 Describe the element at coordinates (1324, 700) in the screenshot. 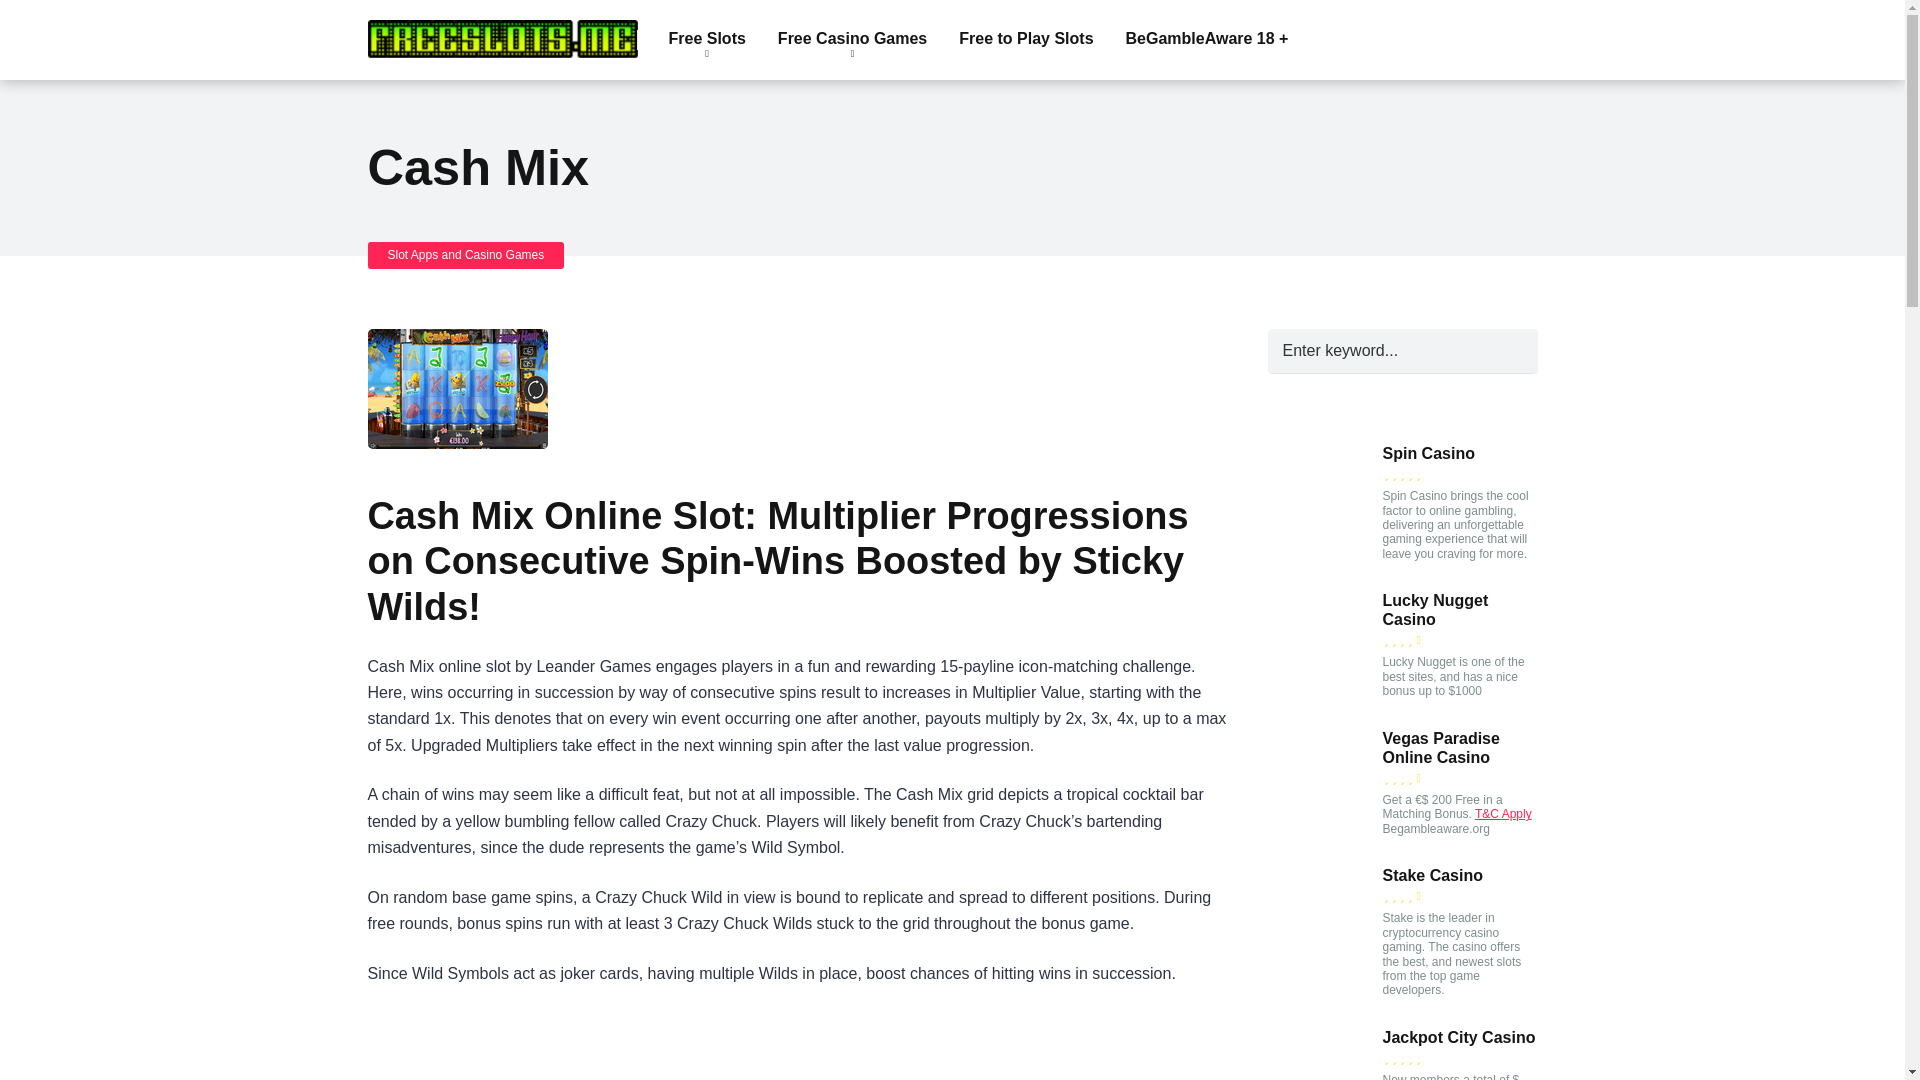

I see `Lucky Nugget Casino` at that location.